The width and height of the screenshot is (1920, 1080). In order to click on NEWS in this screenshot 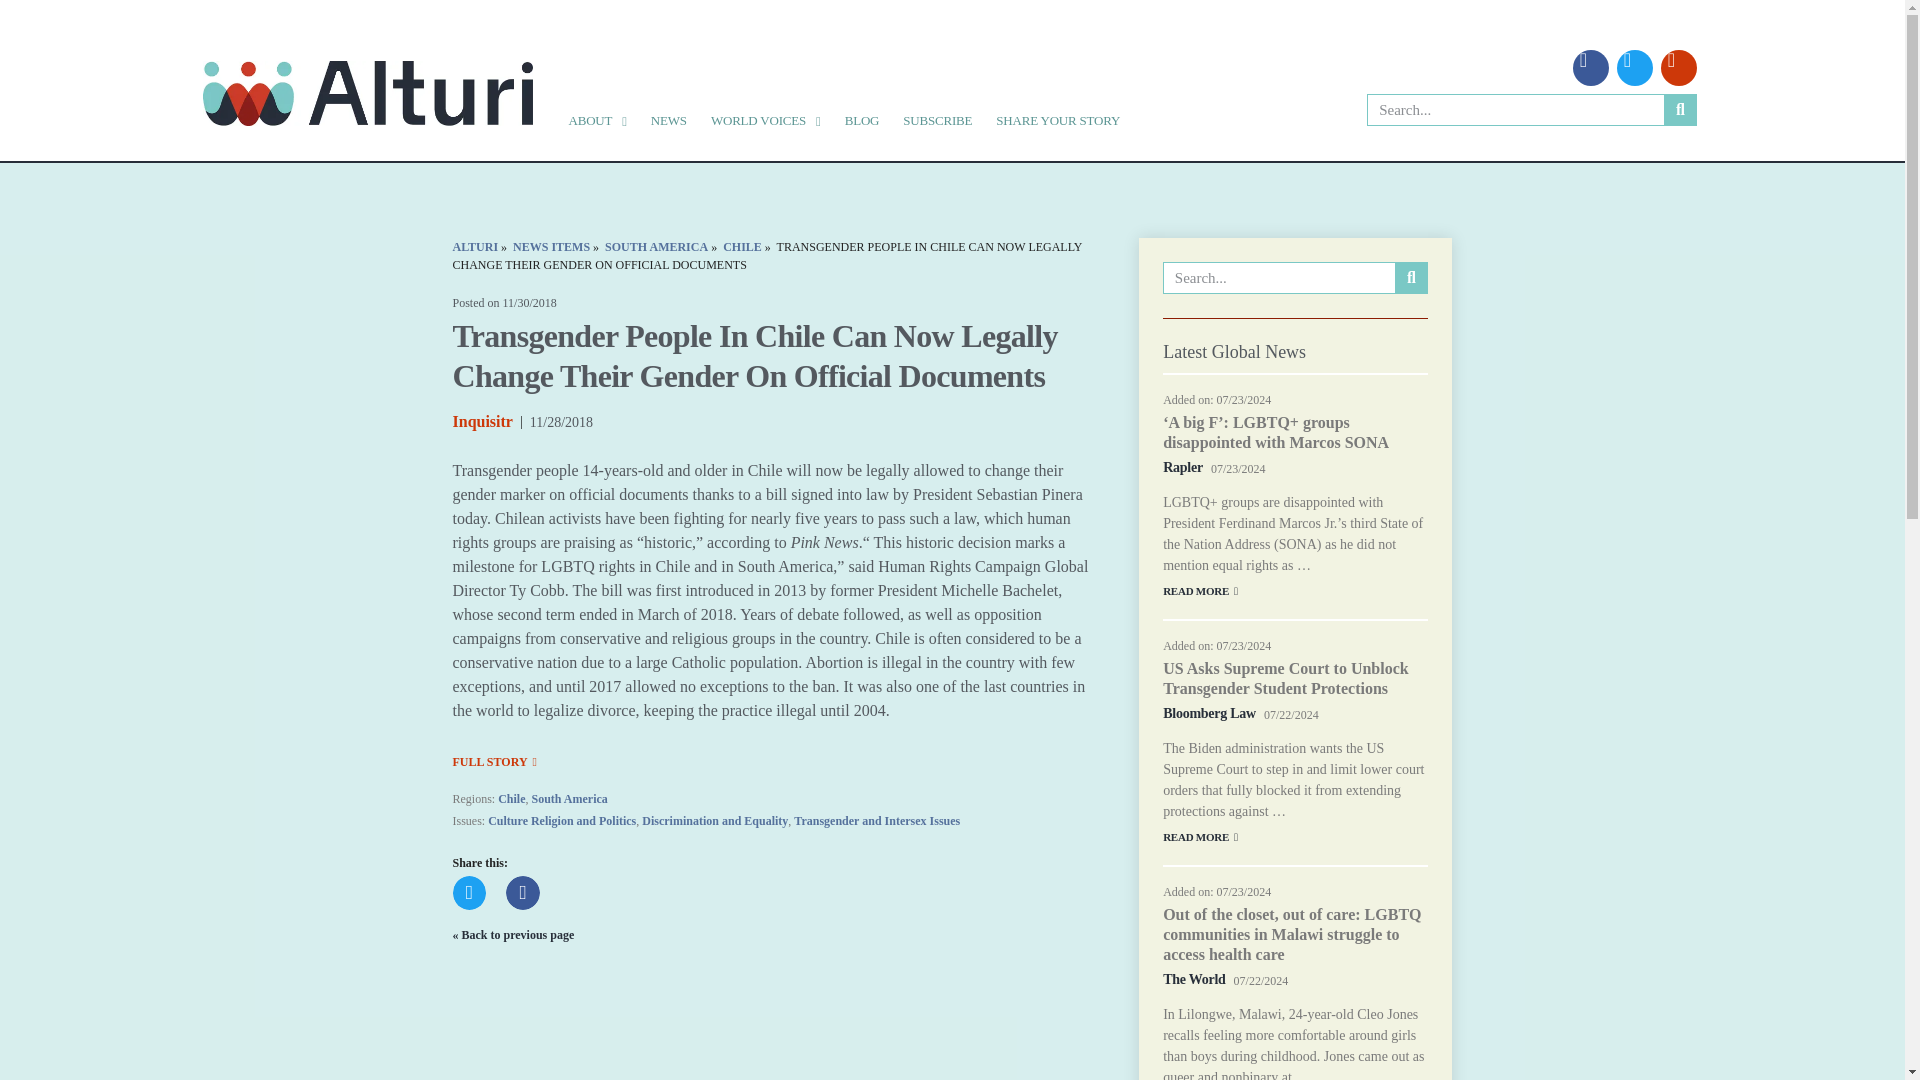, I will do `click(668, 120)`.